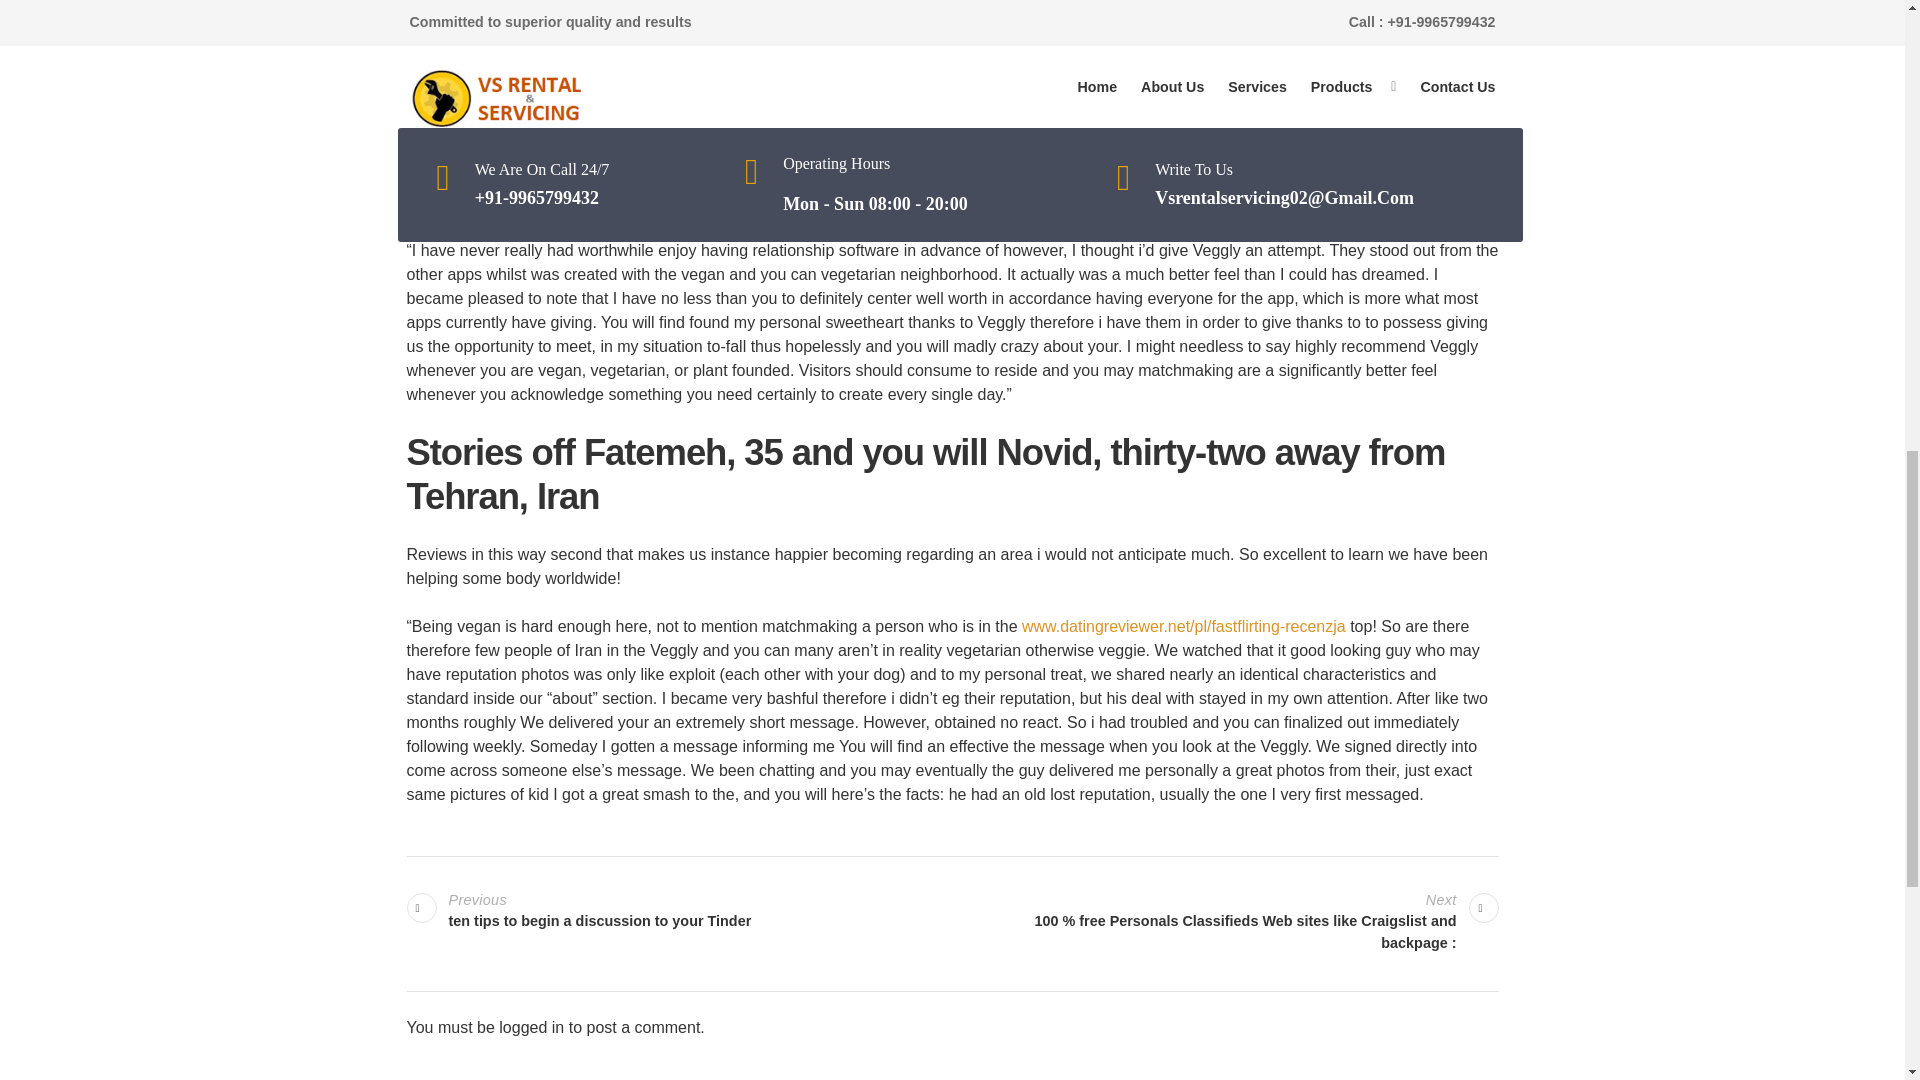 This screenshot has width=1920, height=1080. I want to click on logged in, so click(678, 911).